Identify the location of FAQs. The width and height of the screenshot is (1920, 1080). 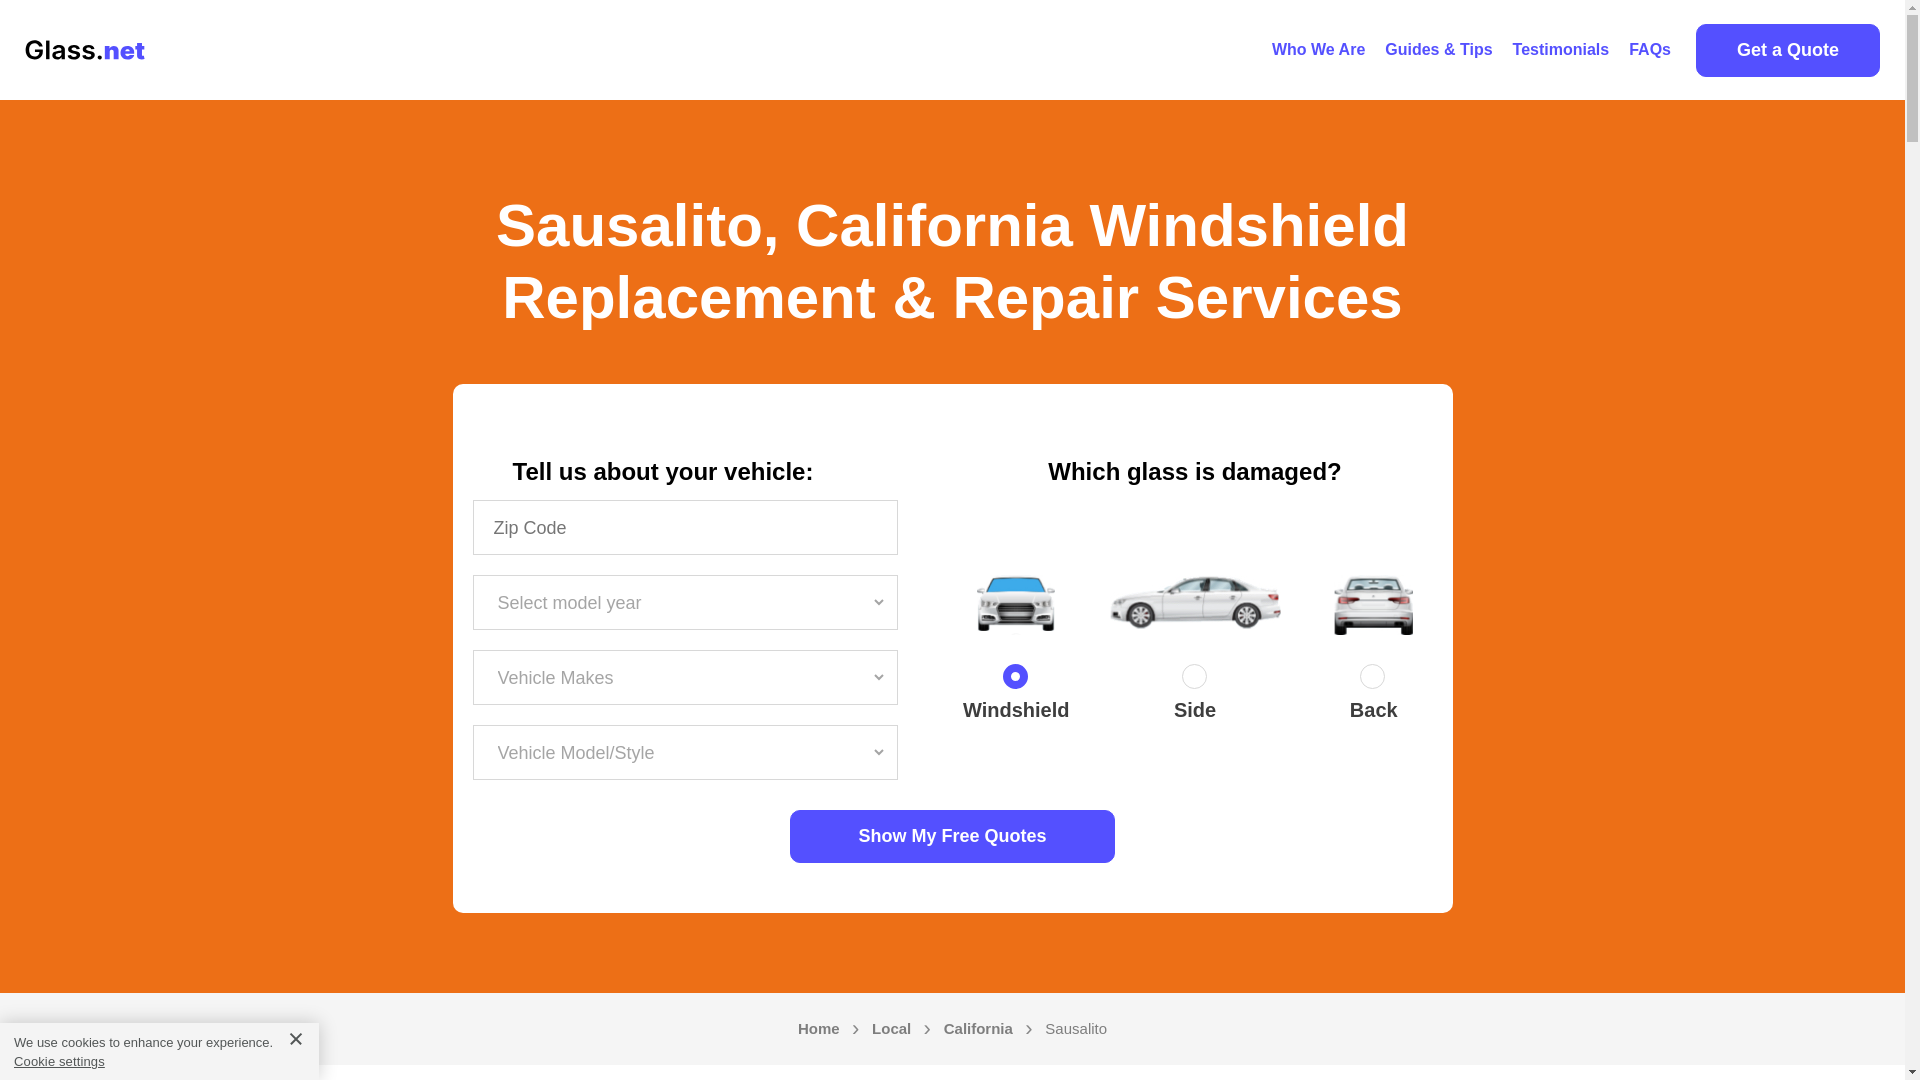
(1650, 50).